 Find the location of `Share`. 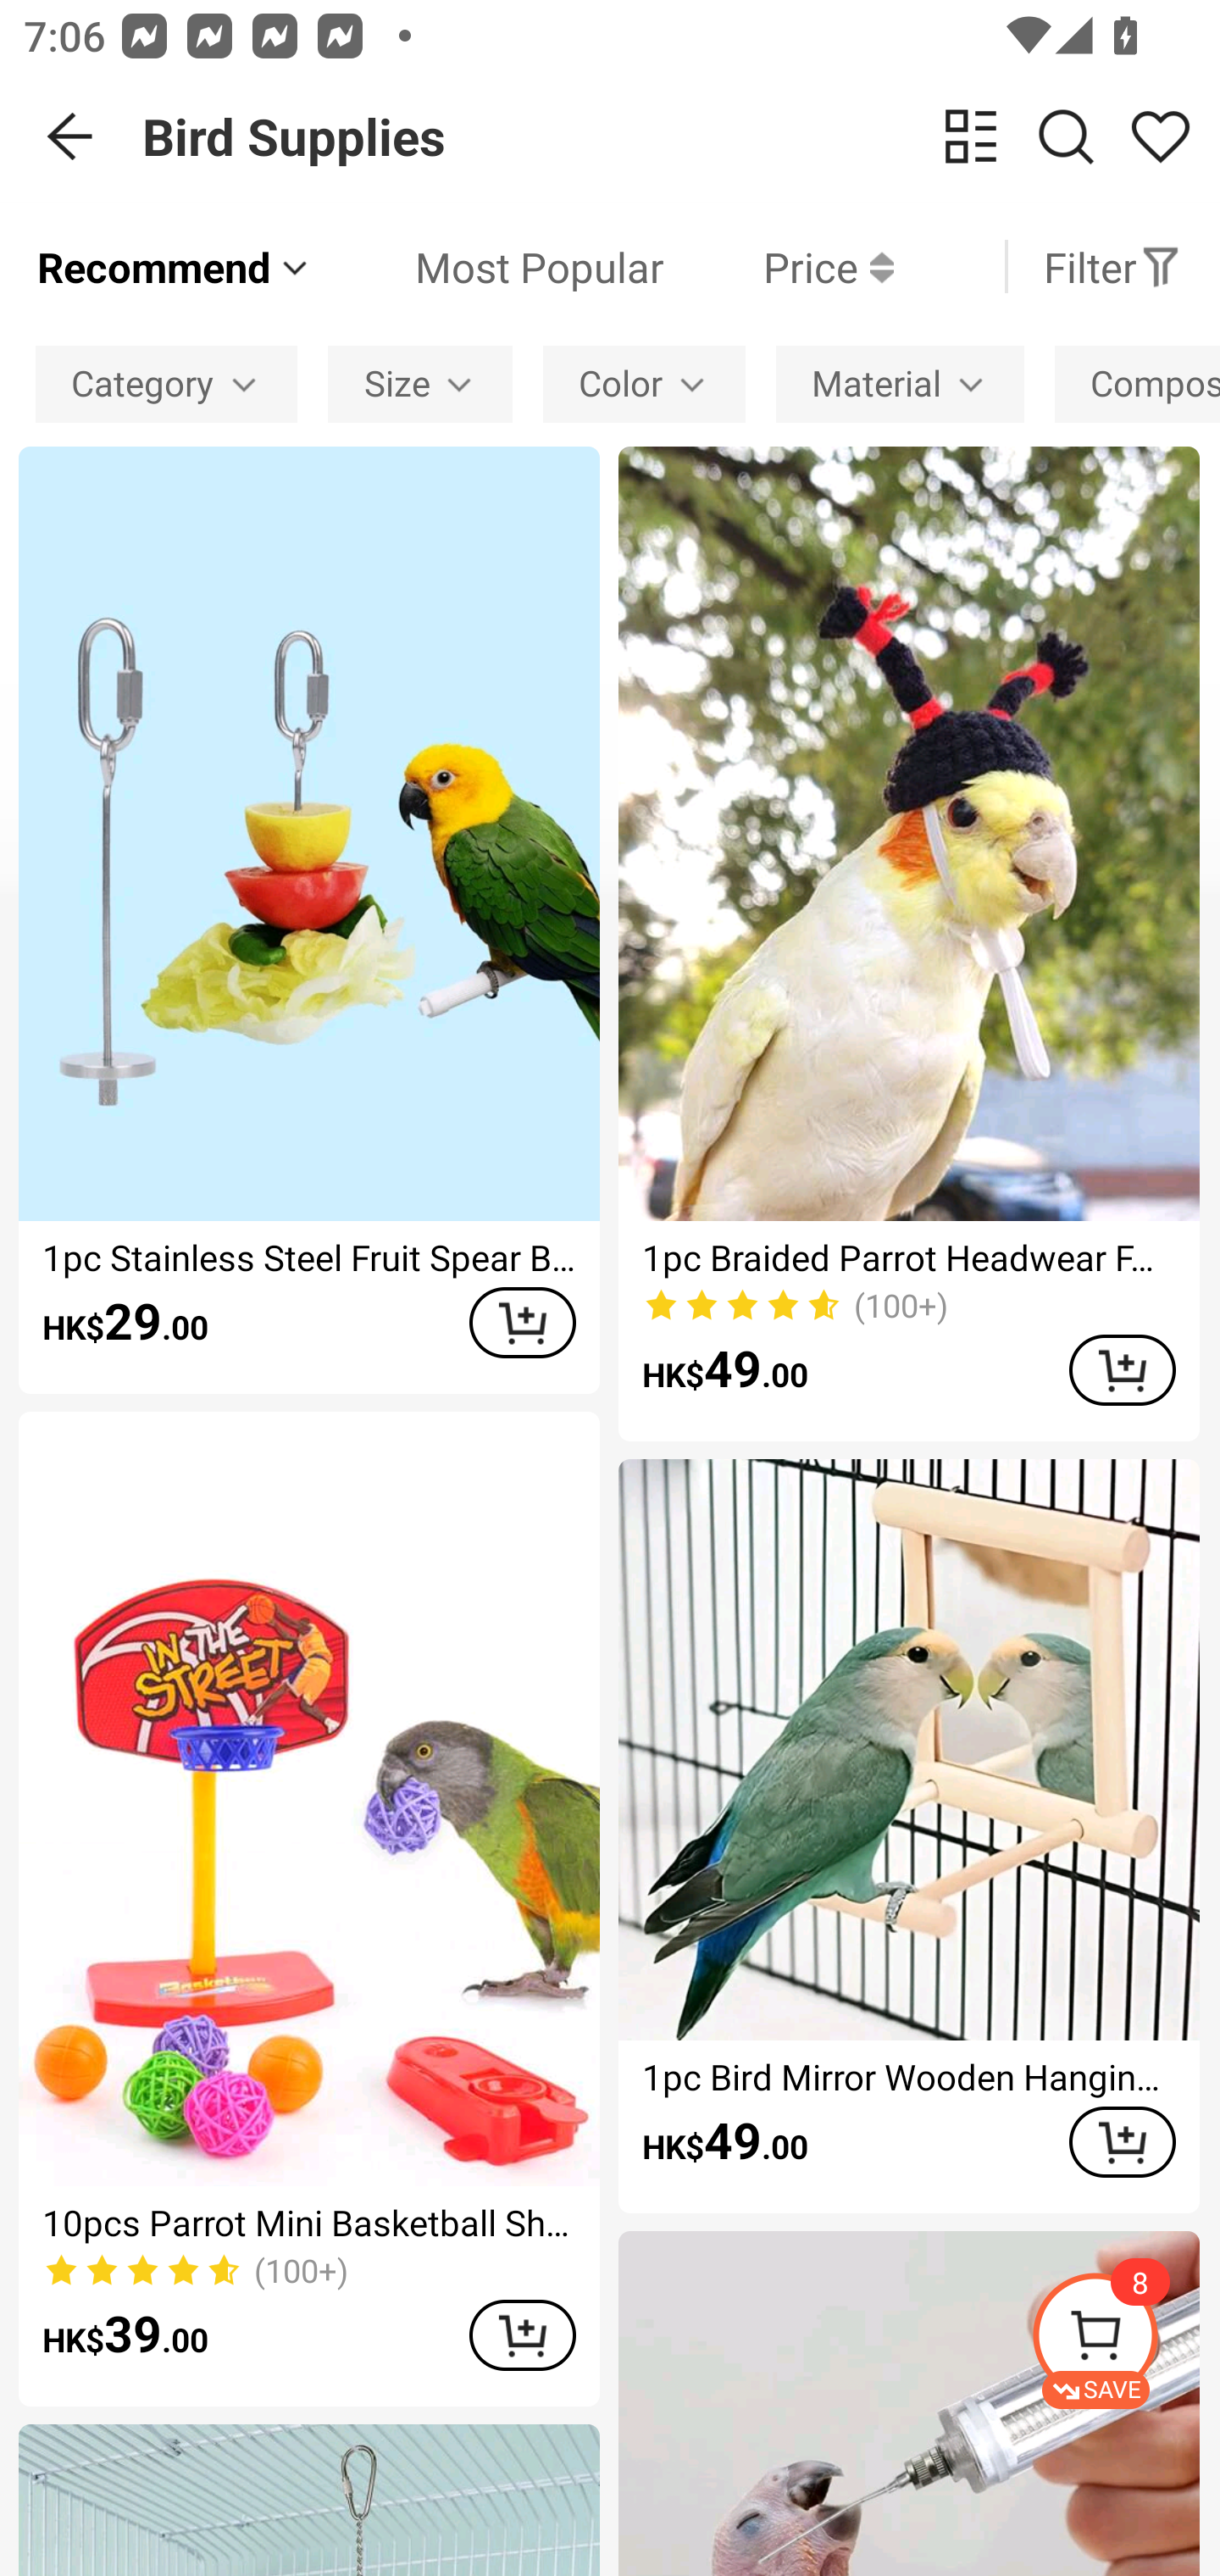

Share is located at coordinates (1160, 136).